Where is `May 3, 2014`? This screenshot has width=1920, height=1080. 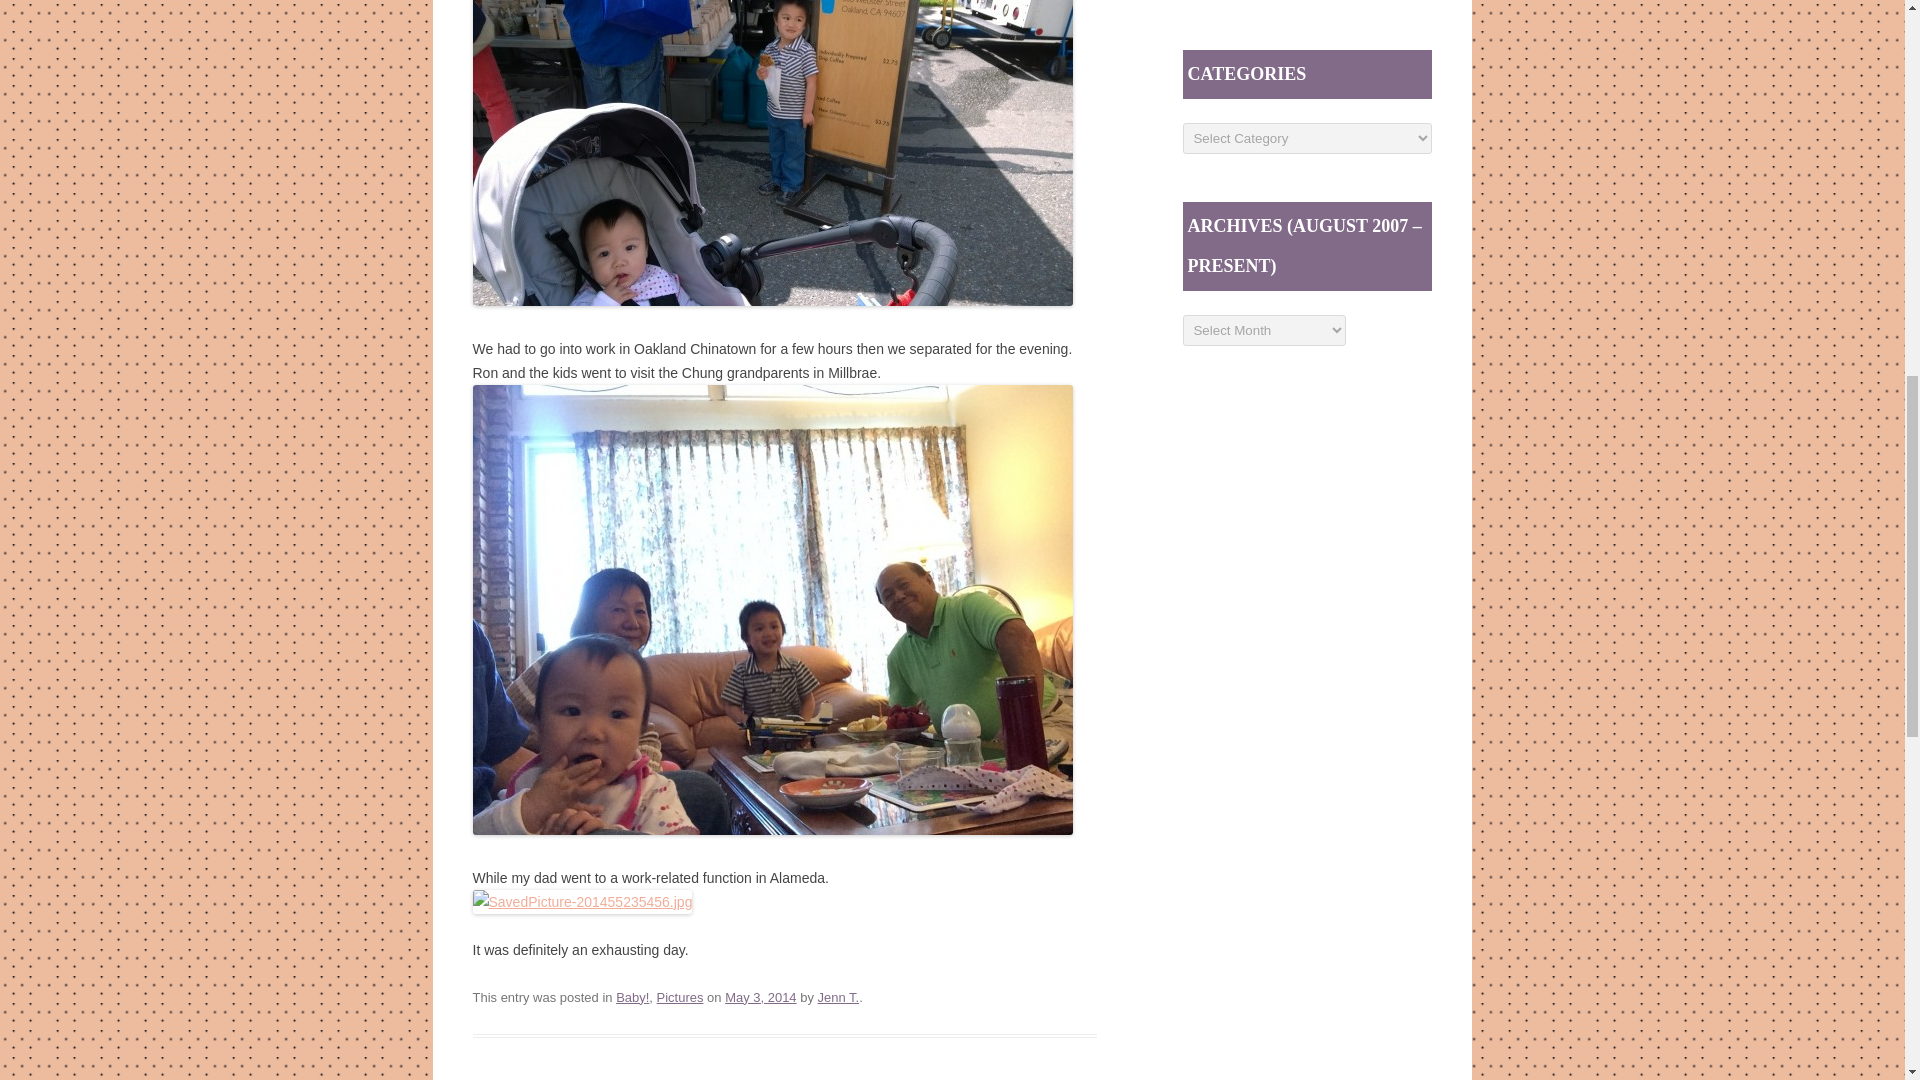 May 3, 2014 is located at coordinates (760, 998).